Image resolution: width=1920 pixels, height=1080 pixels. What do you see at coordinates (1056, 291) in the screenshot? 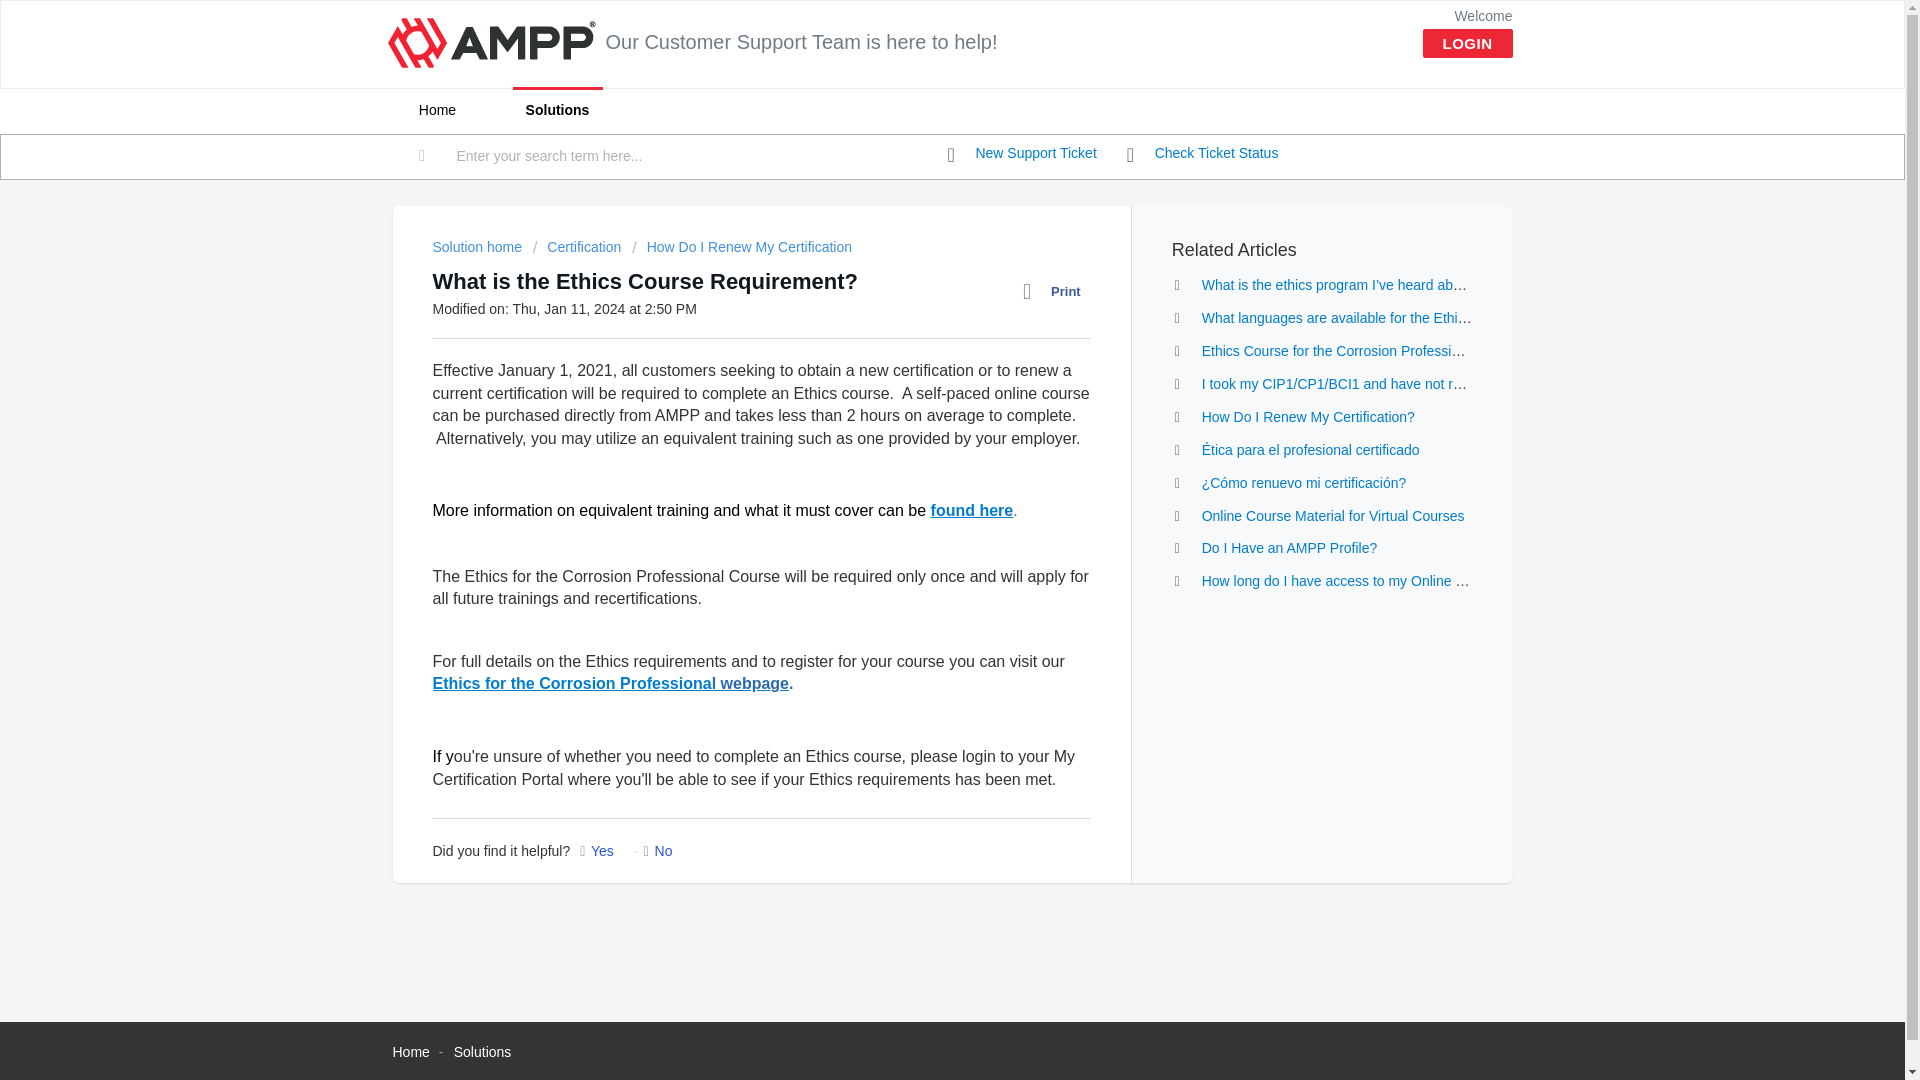
I see `Print this Article` at bounding box center [1056, 291].